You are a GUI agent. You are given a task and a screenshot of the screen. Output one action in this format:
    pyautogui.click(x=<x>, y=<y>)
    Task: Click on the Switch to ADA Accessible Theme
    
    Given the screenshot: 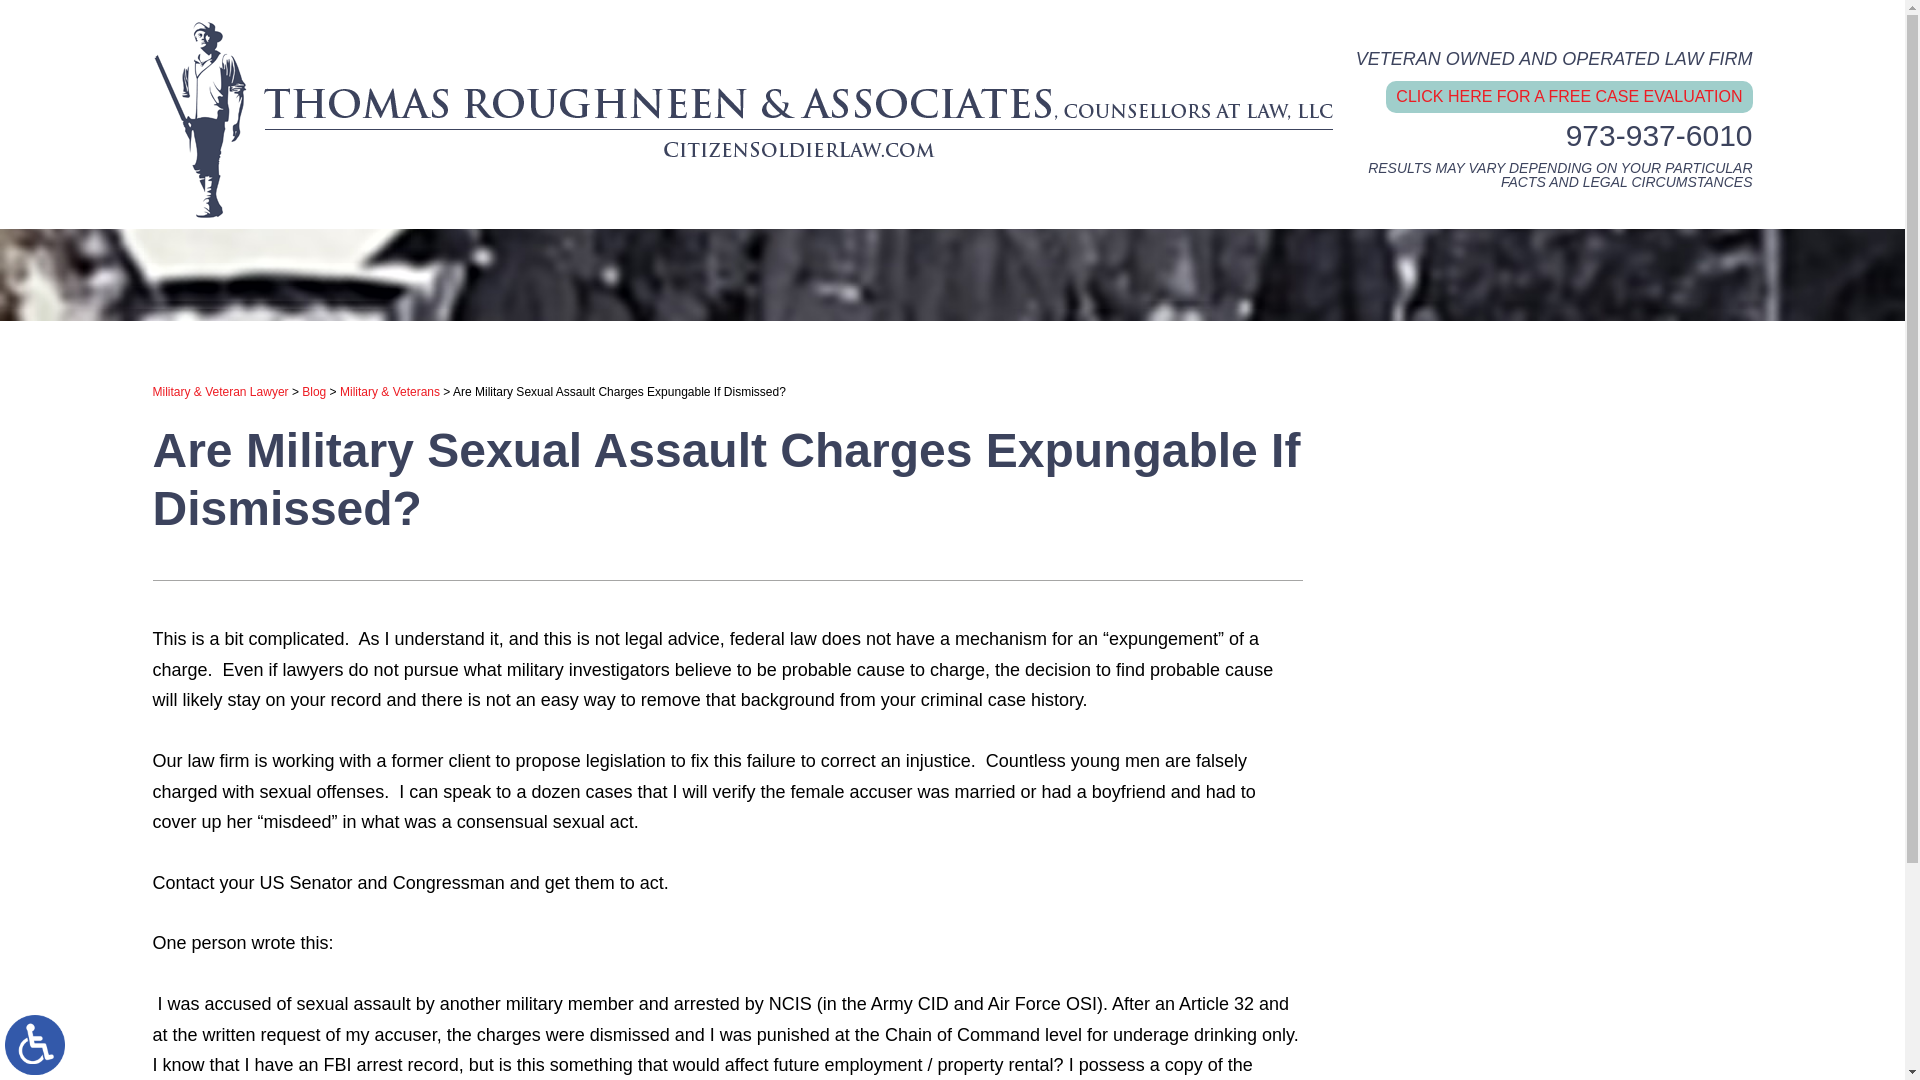 What is the action you would take?
    pyautogui.click(x=35, y=1044)
    